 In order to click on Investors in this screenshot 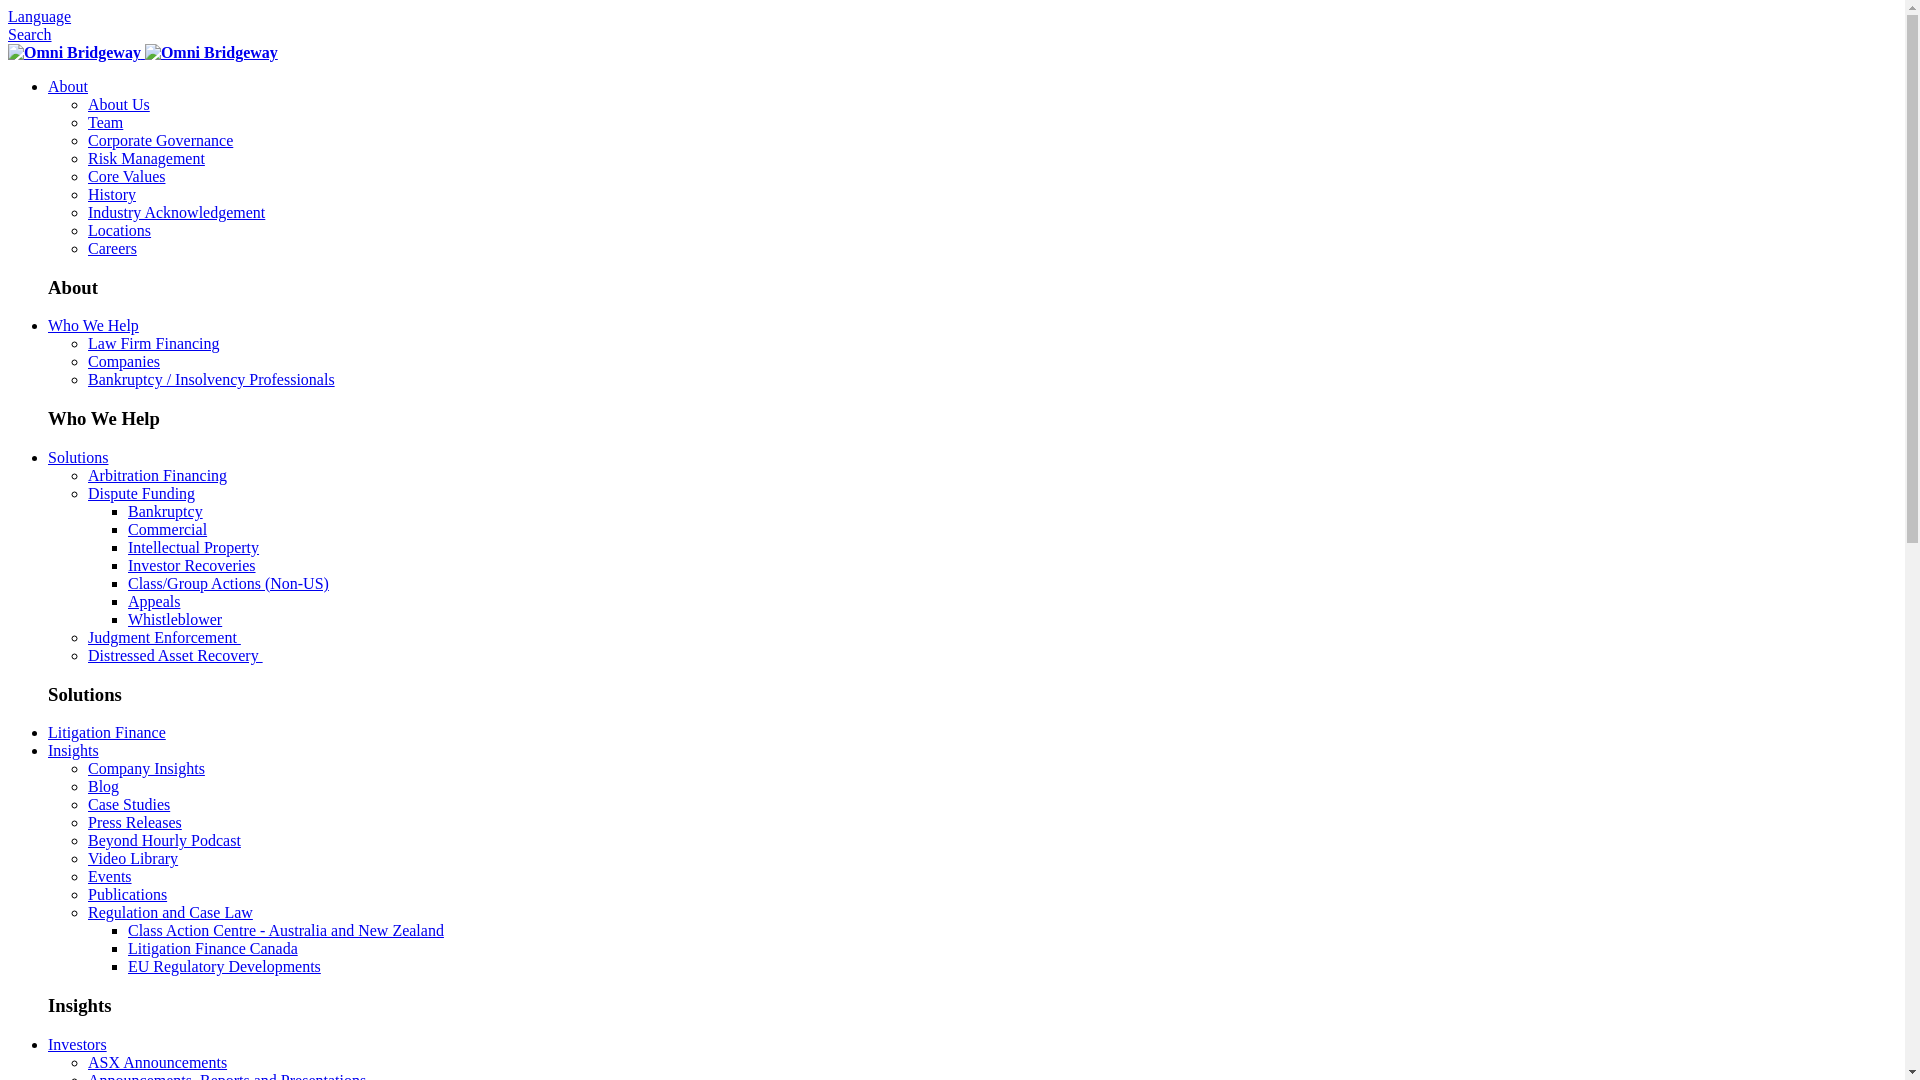, I will do `click(78, 1044)`.